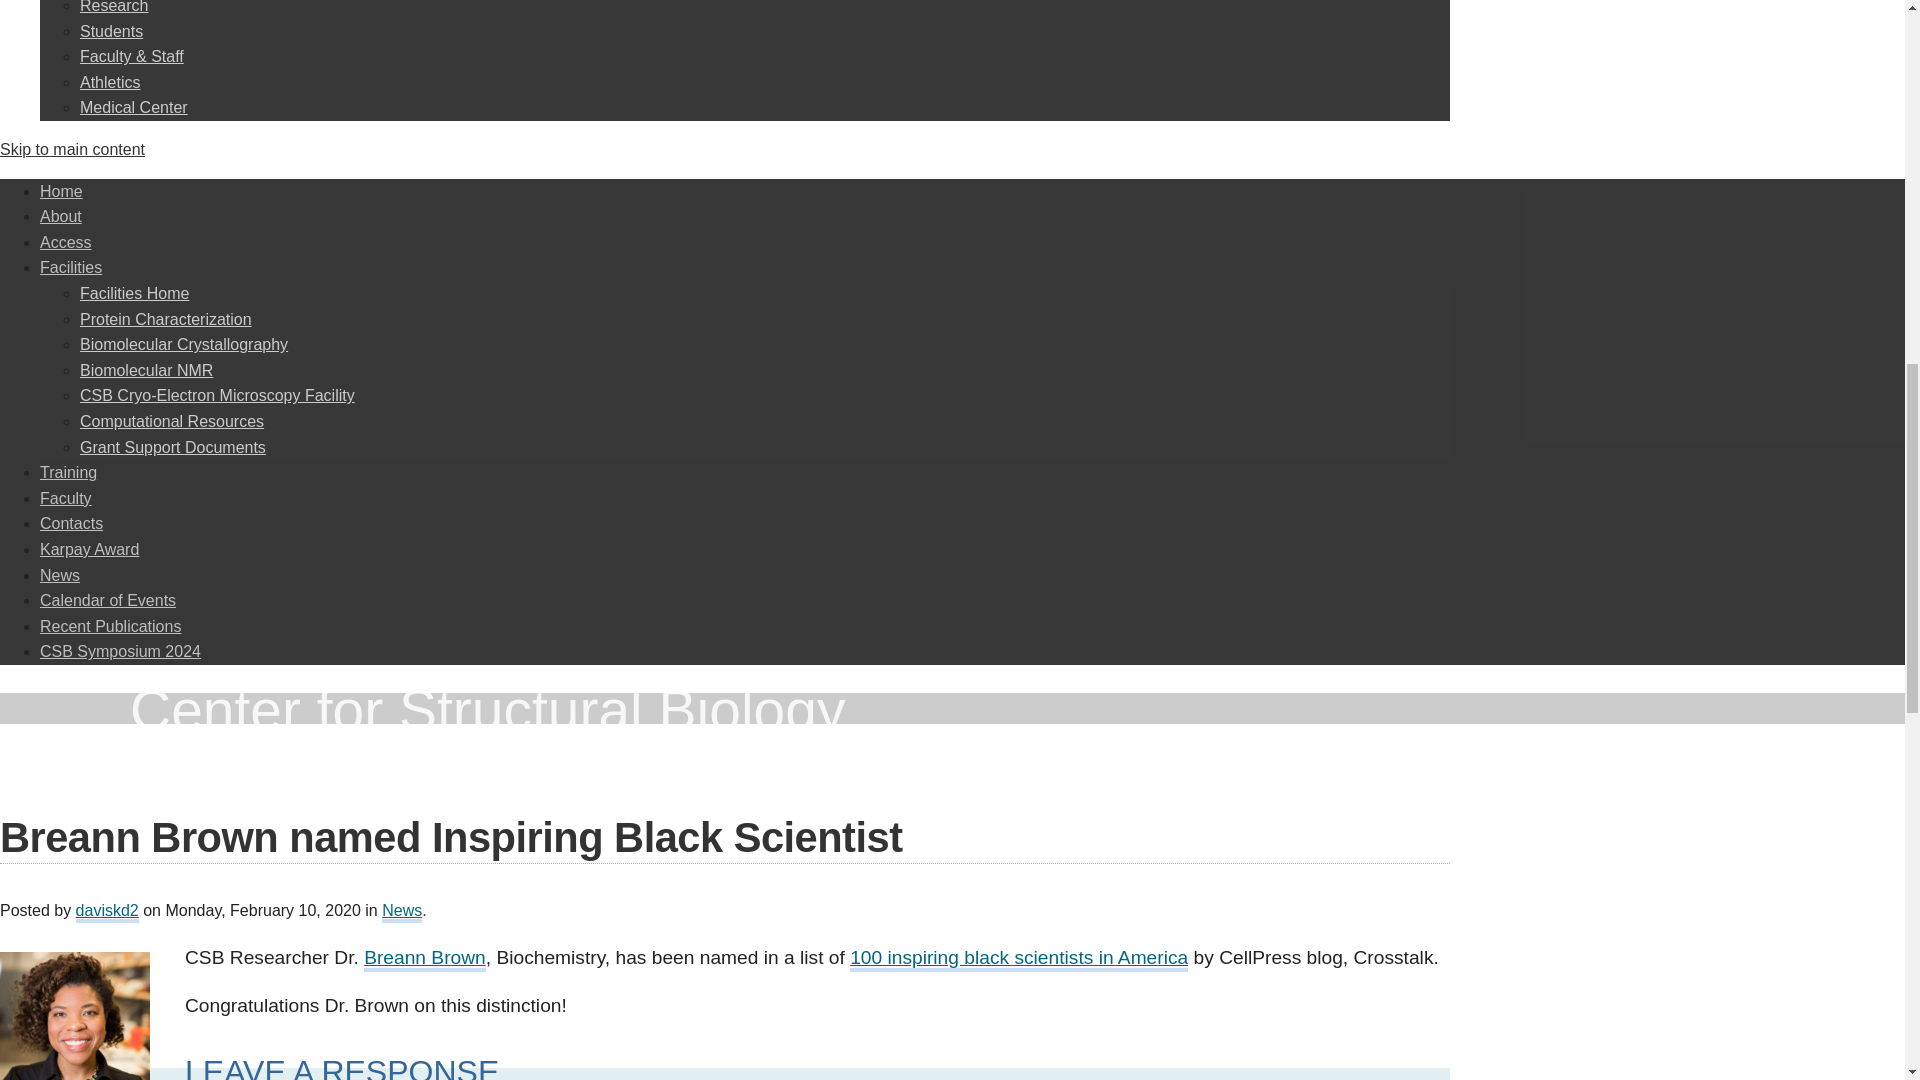 The width and height of the screenshot is (1920, 1080). What do you see at coordinates (134, 107) in the screenshot?
I see `Medical Center` at bounding box center [134, 107].